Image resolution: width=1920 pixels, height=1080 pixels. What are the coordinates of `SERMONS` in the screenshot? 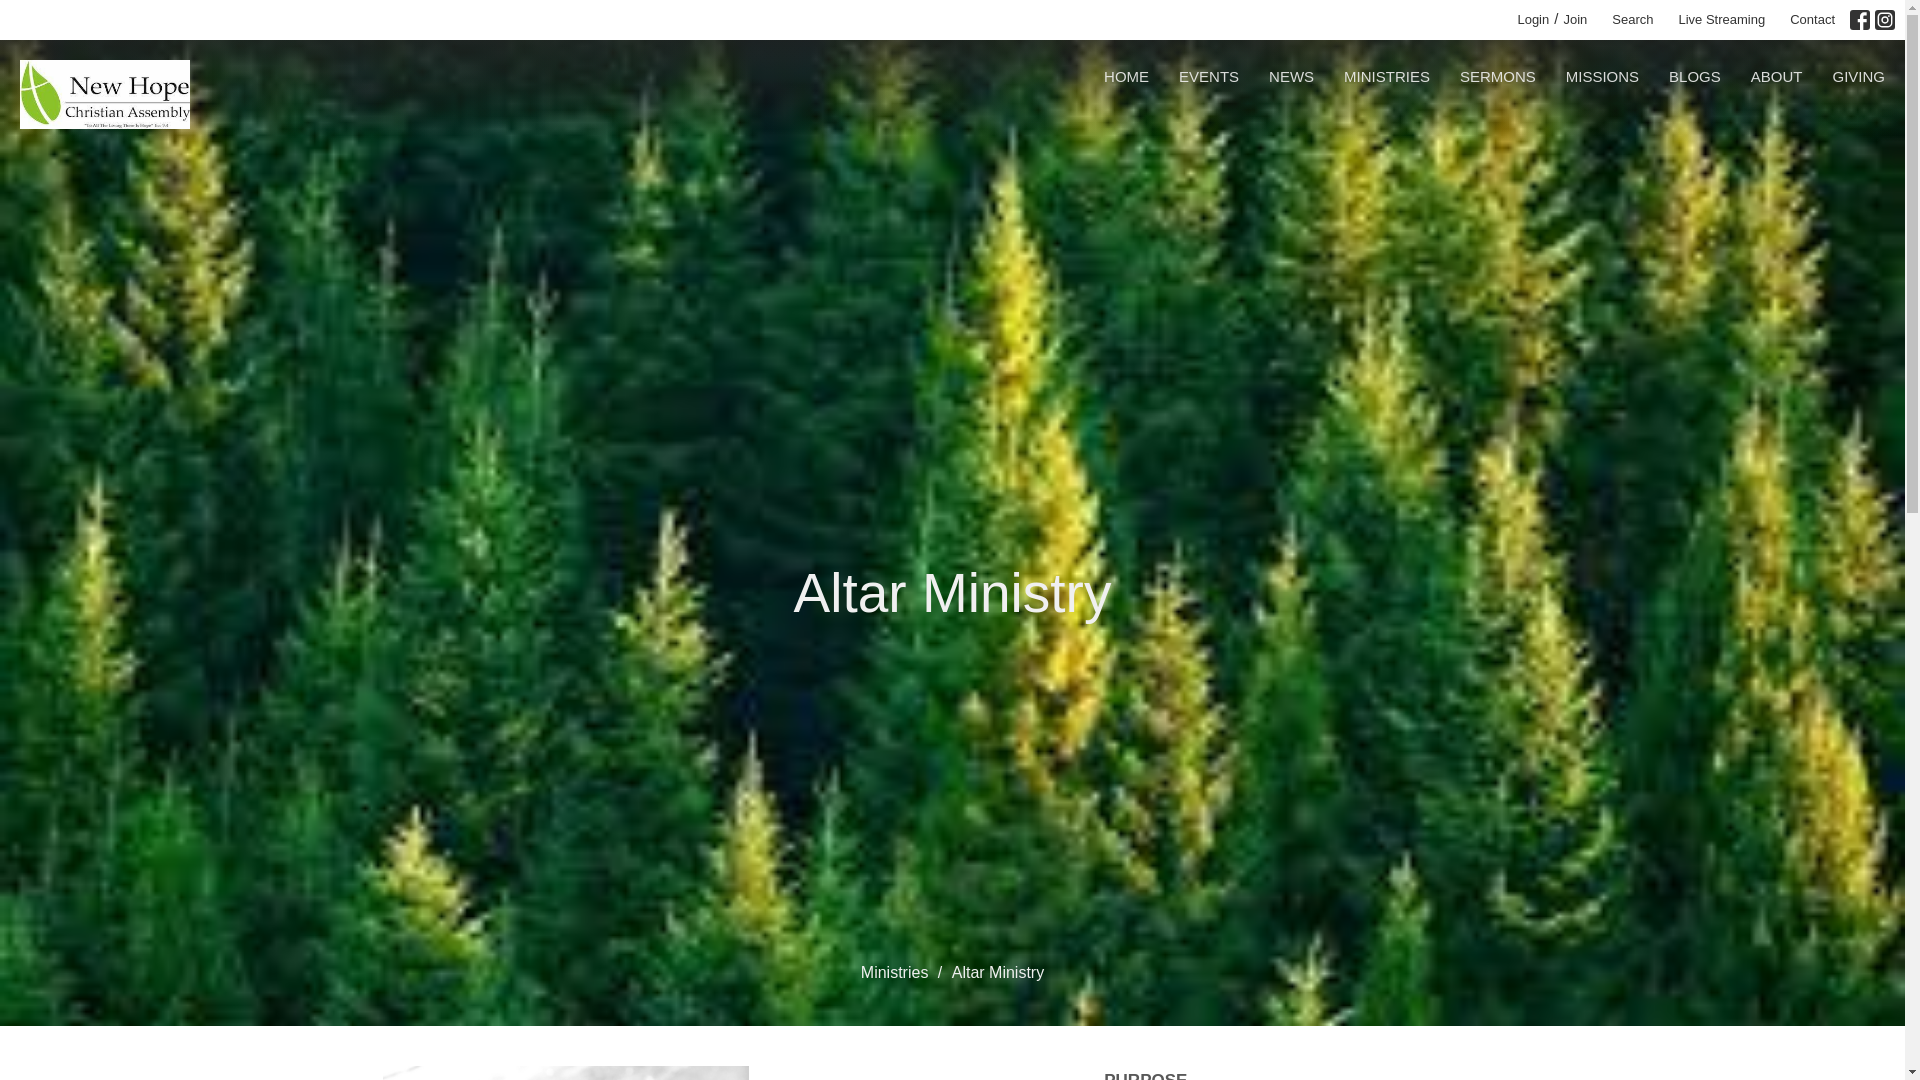 It's located at (1498, 76).